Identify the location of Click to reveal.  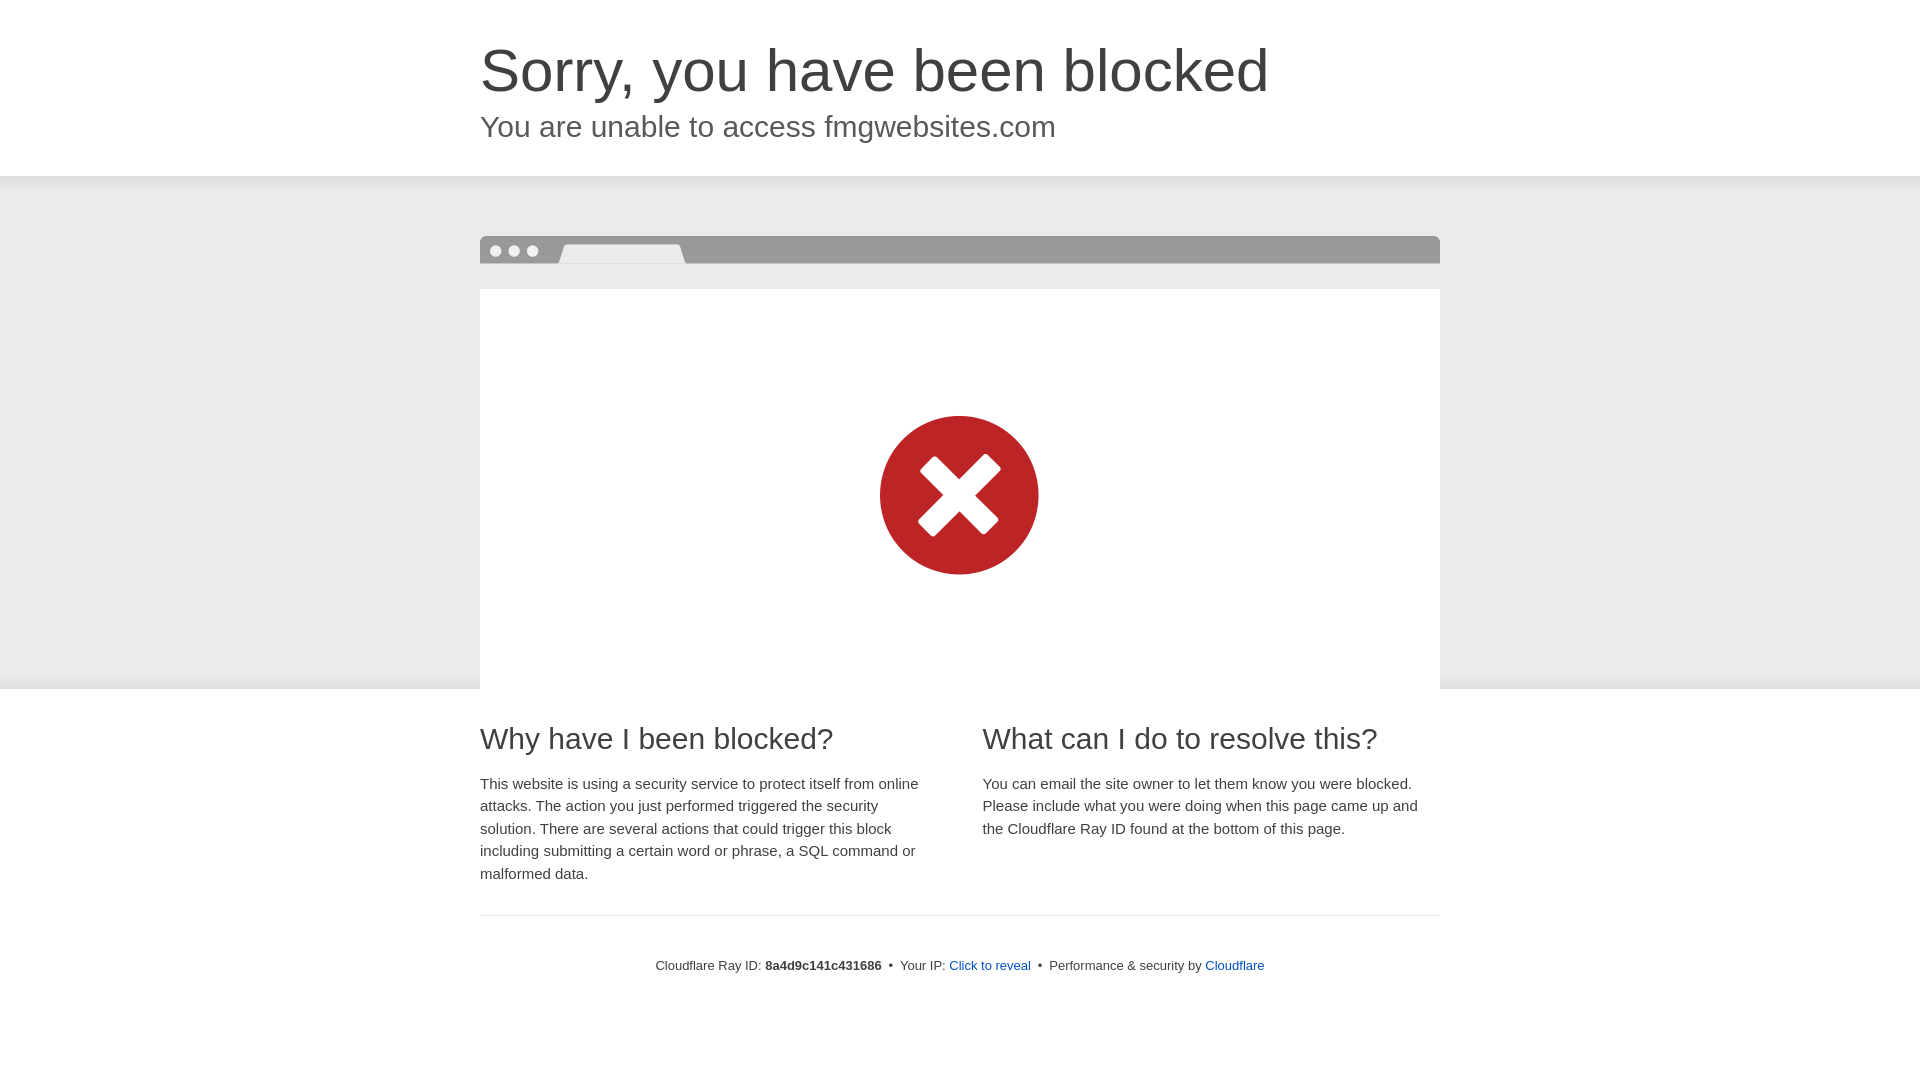
(990, 966).